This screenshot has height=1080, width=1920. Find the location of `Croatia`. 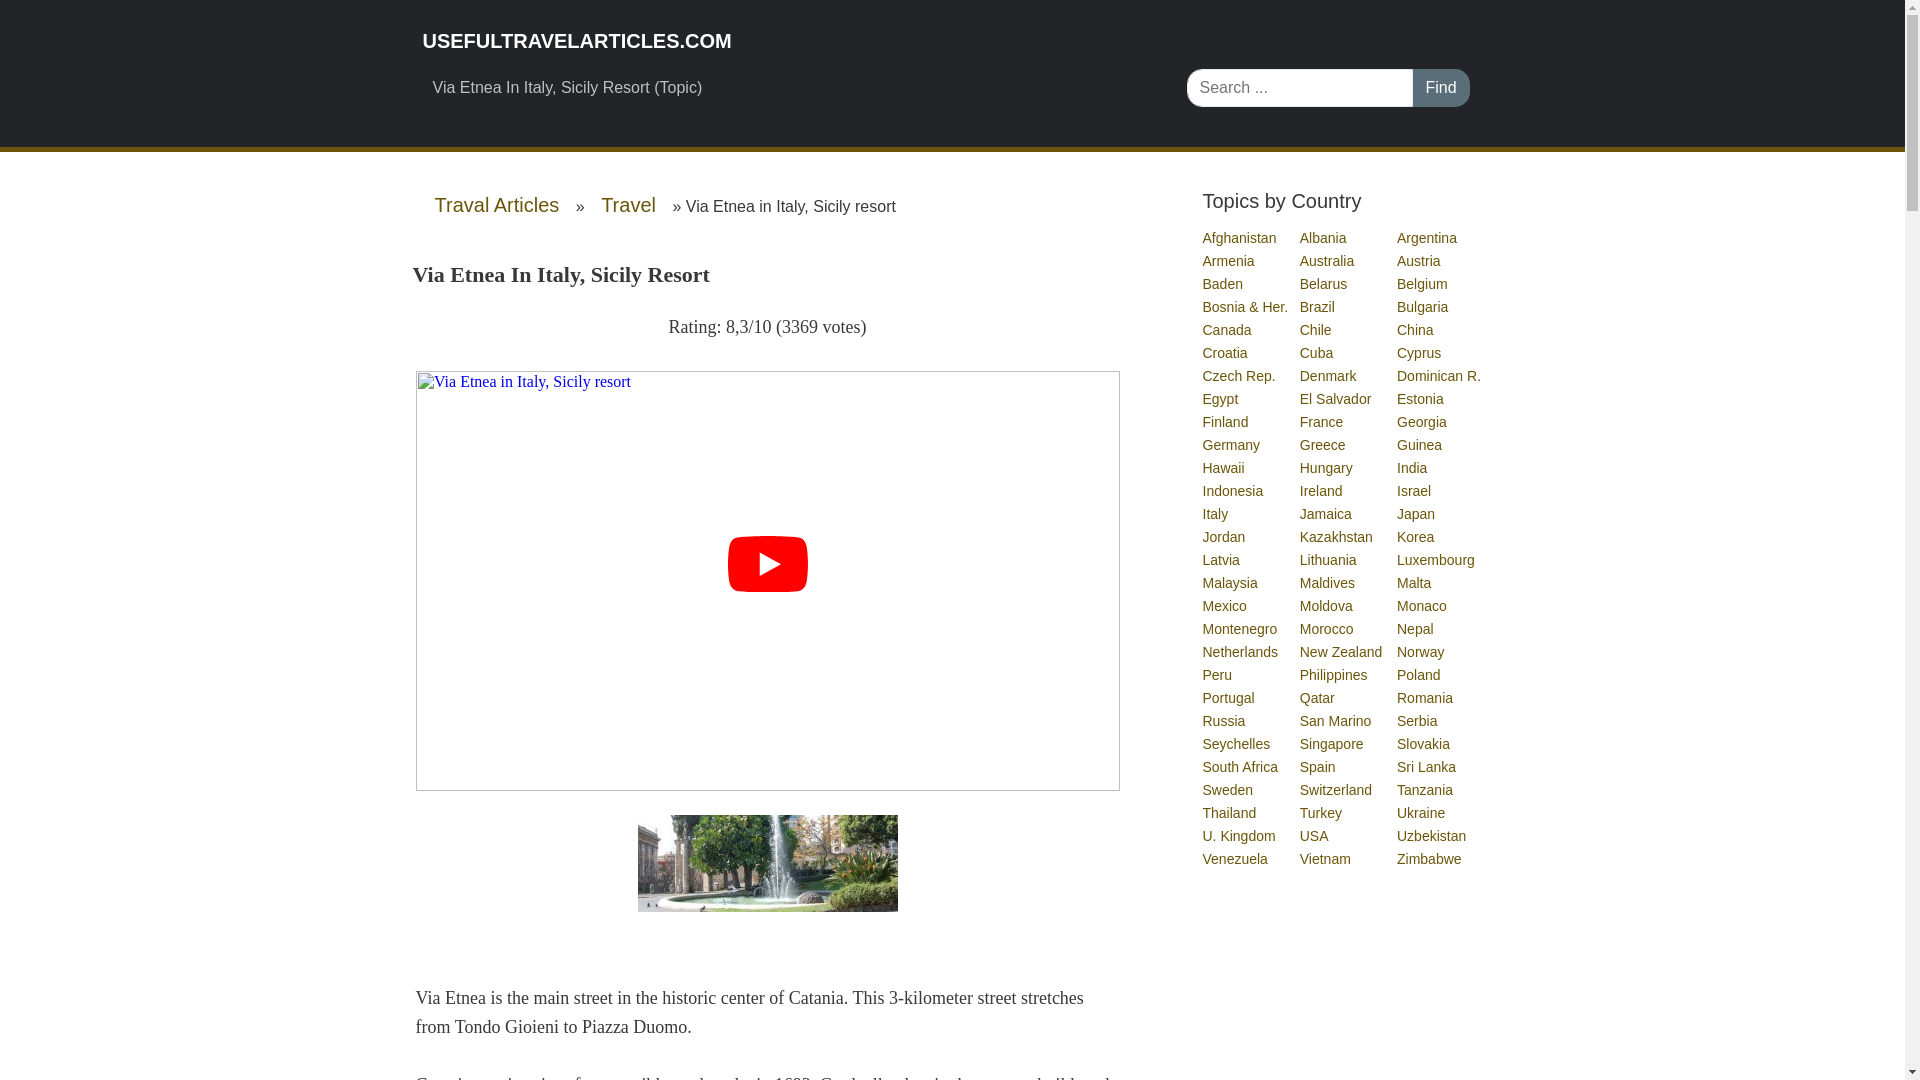

Croatia is located at coordinates (1225, 352).